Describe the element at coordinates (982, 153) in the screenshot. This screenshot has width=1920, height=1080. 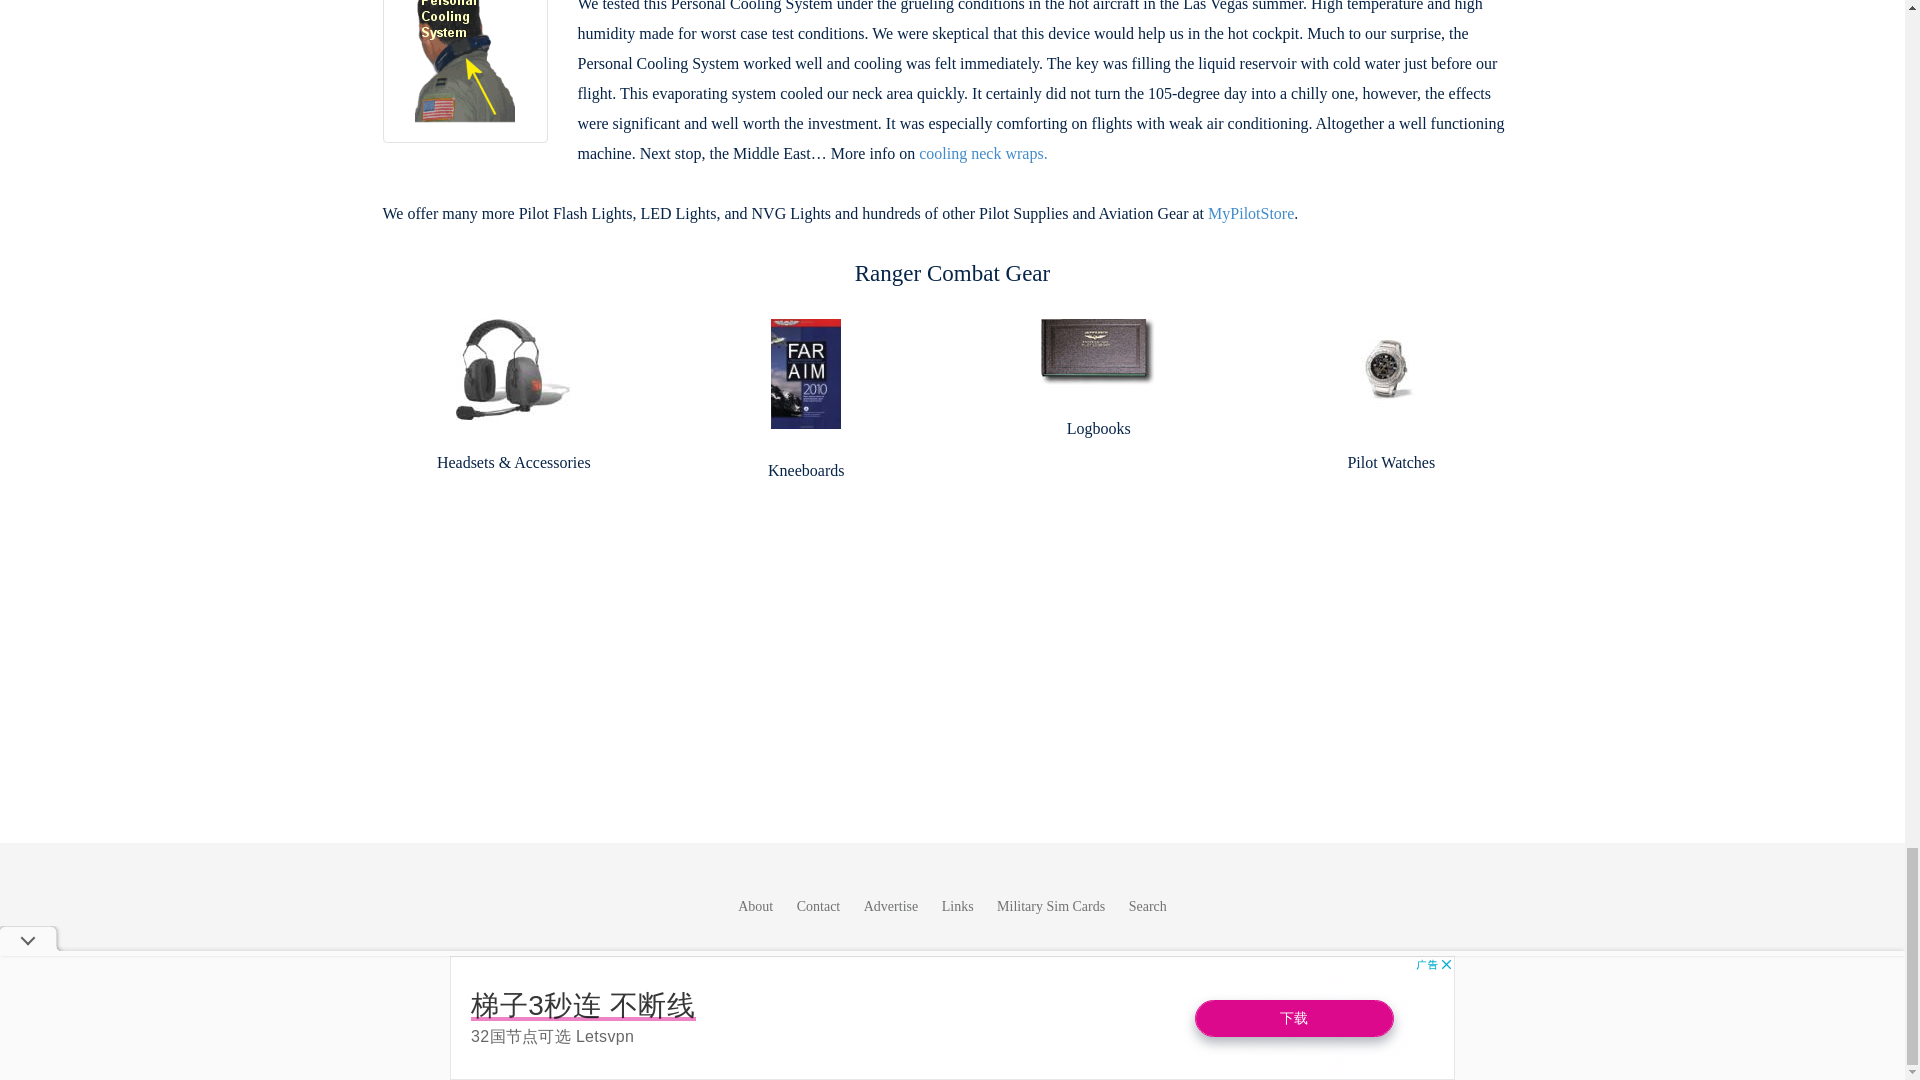
I see `cooling neck wraps.` at that location.